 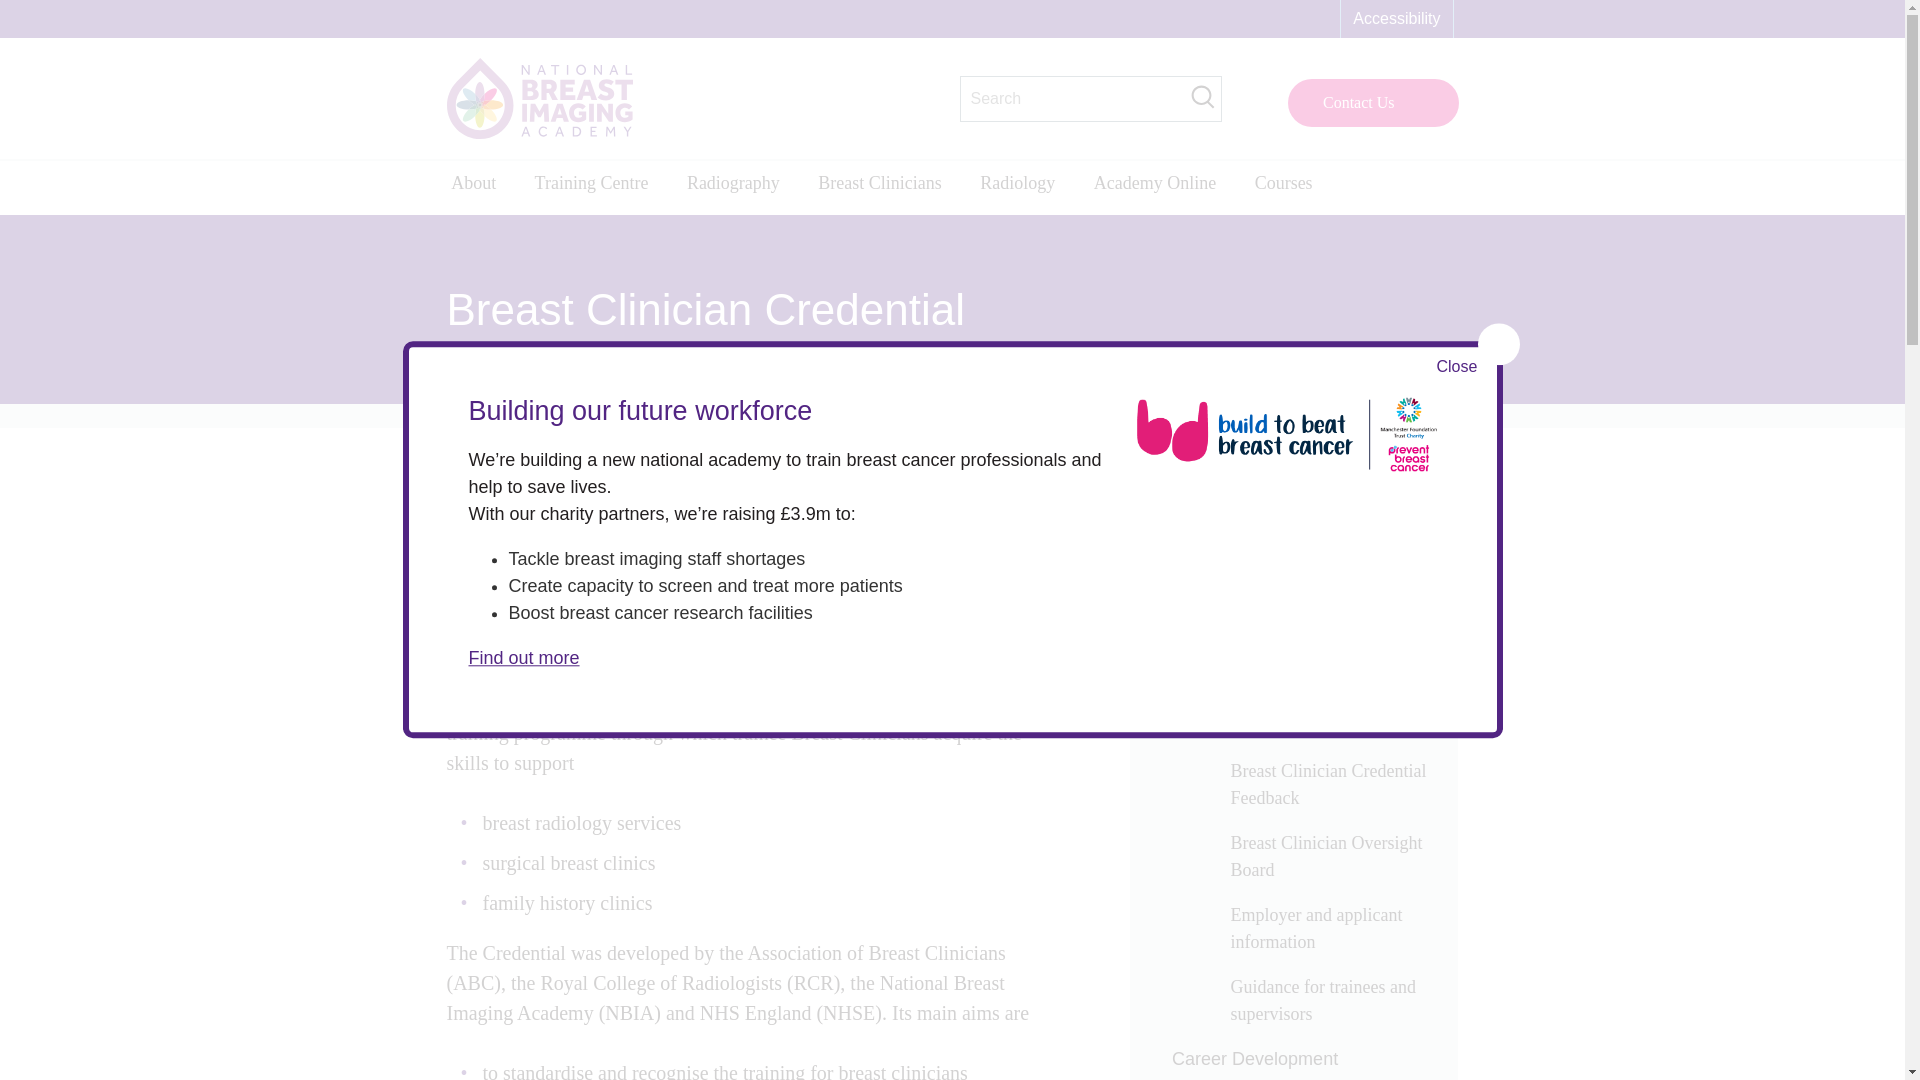 What do you see at coordinates (484, 187) in the screenshot?
I see `About` at bounding box center [484, 187].